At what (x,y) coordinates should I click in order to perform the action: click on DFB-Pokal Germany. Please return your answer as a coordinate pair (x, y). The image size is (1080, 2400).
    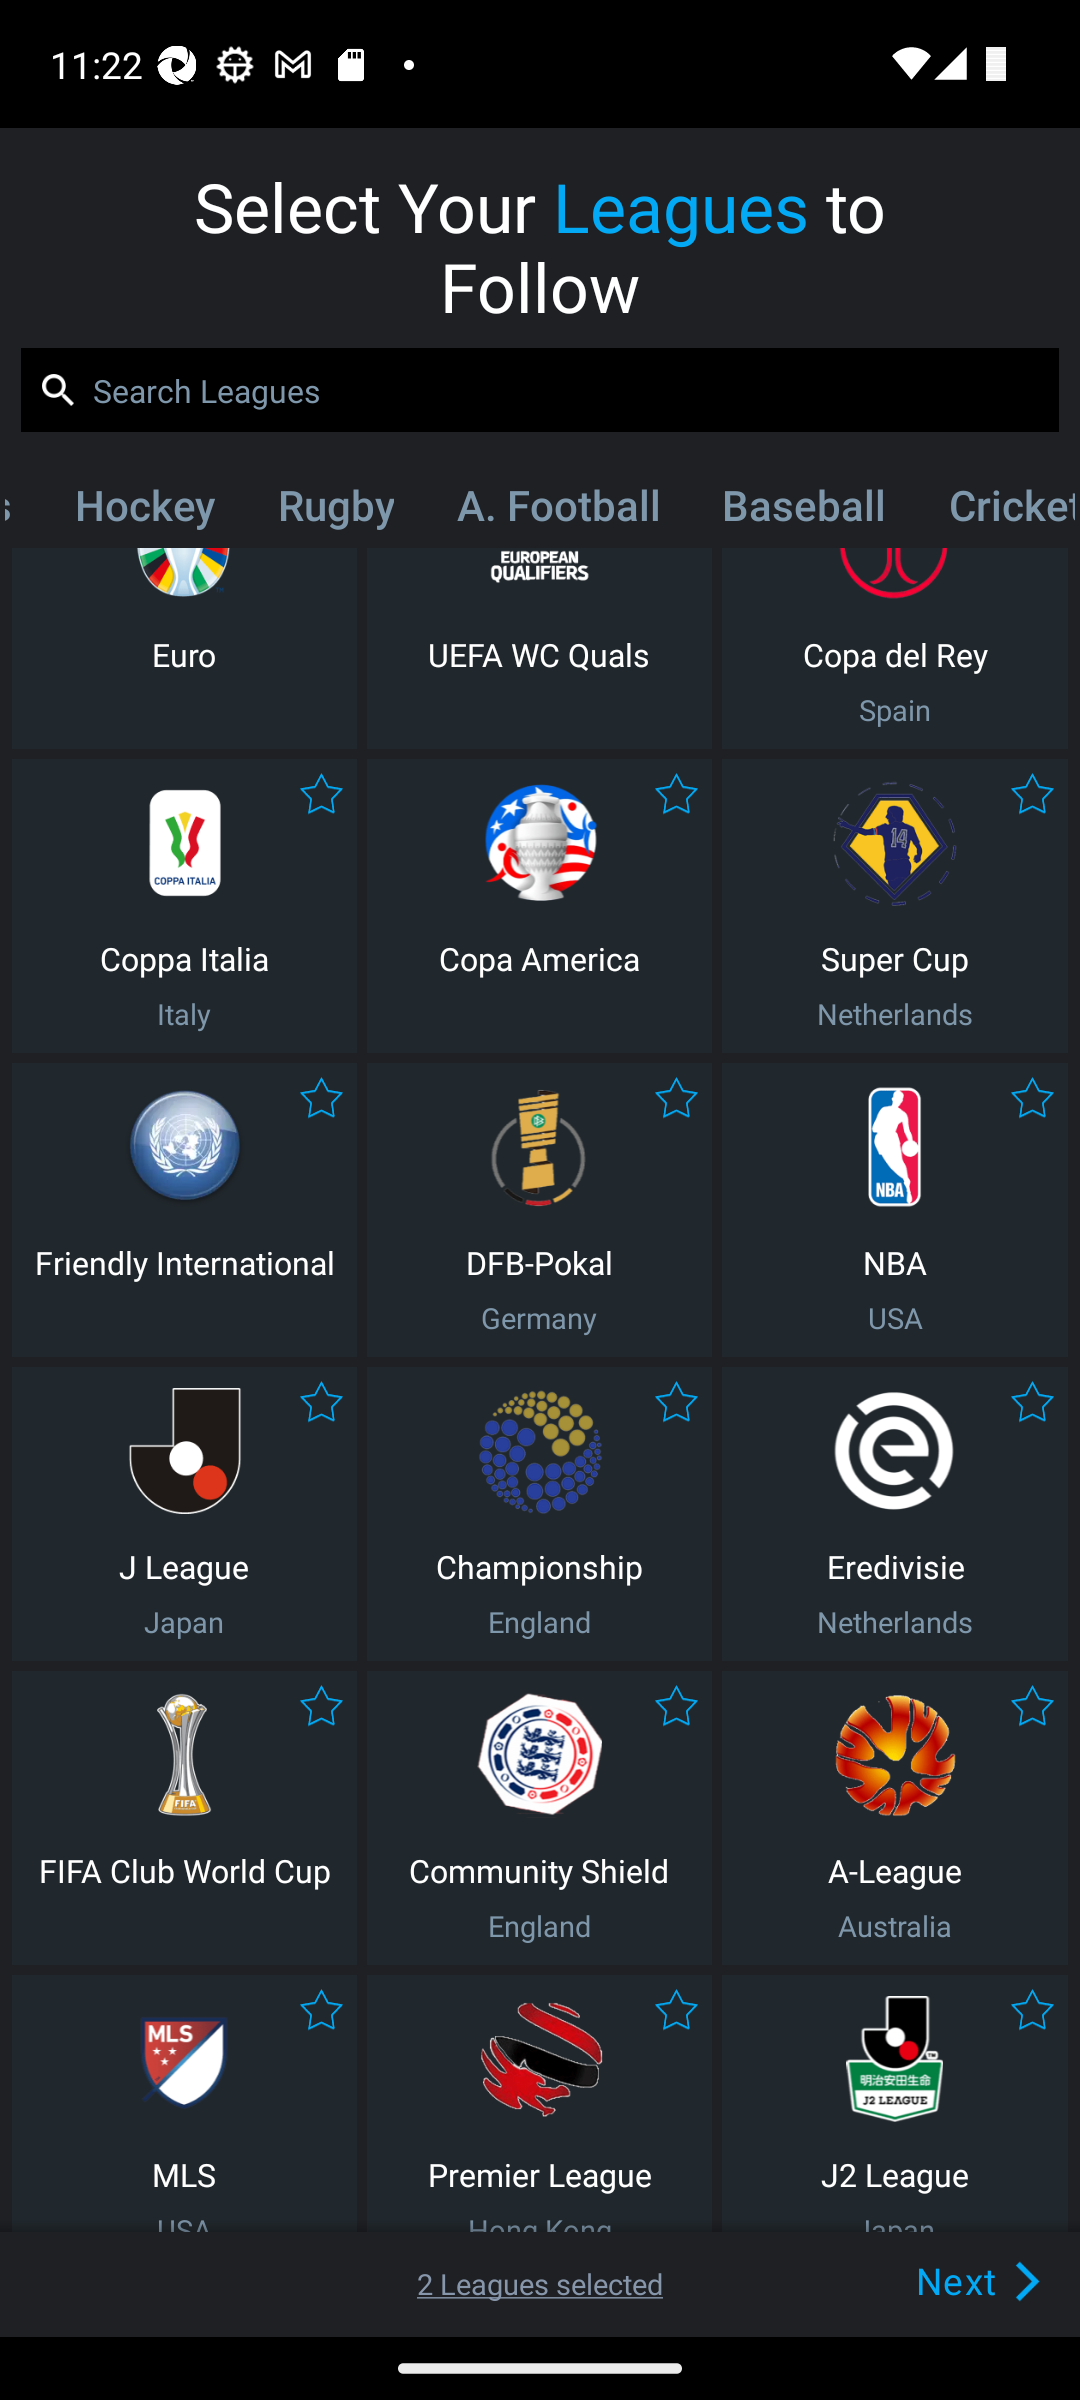
    Looking at the image, I should click on (539, 1209).